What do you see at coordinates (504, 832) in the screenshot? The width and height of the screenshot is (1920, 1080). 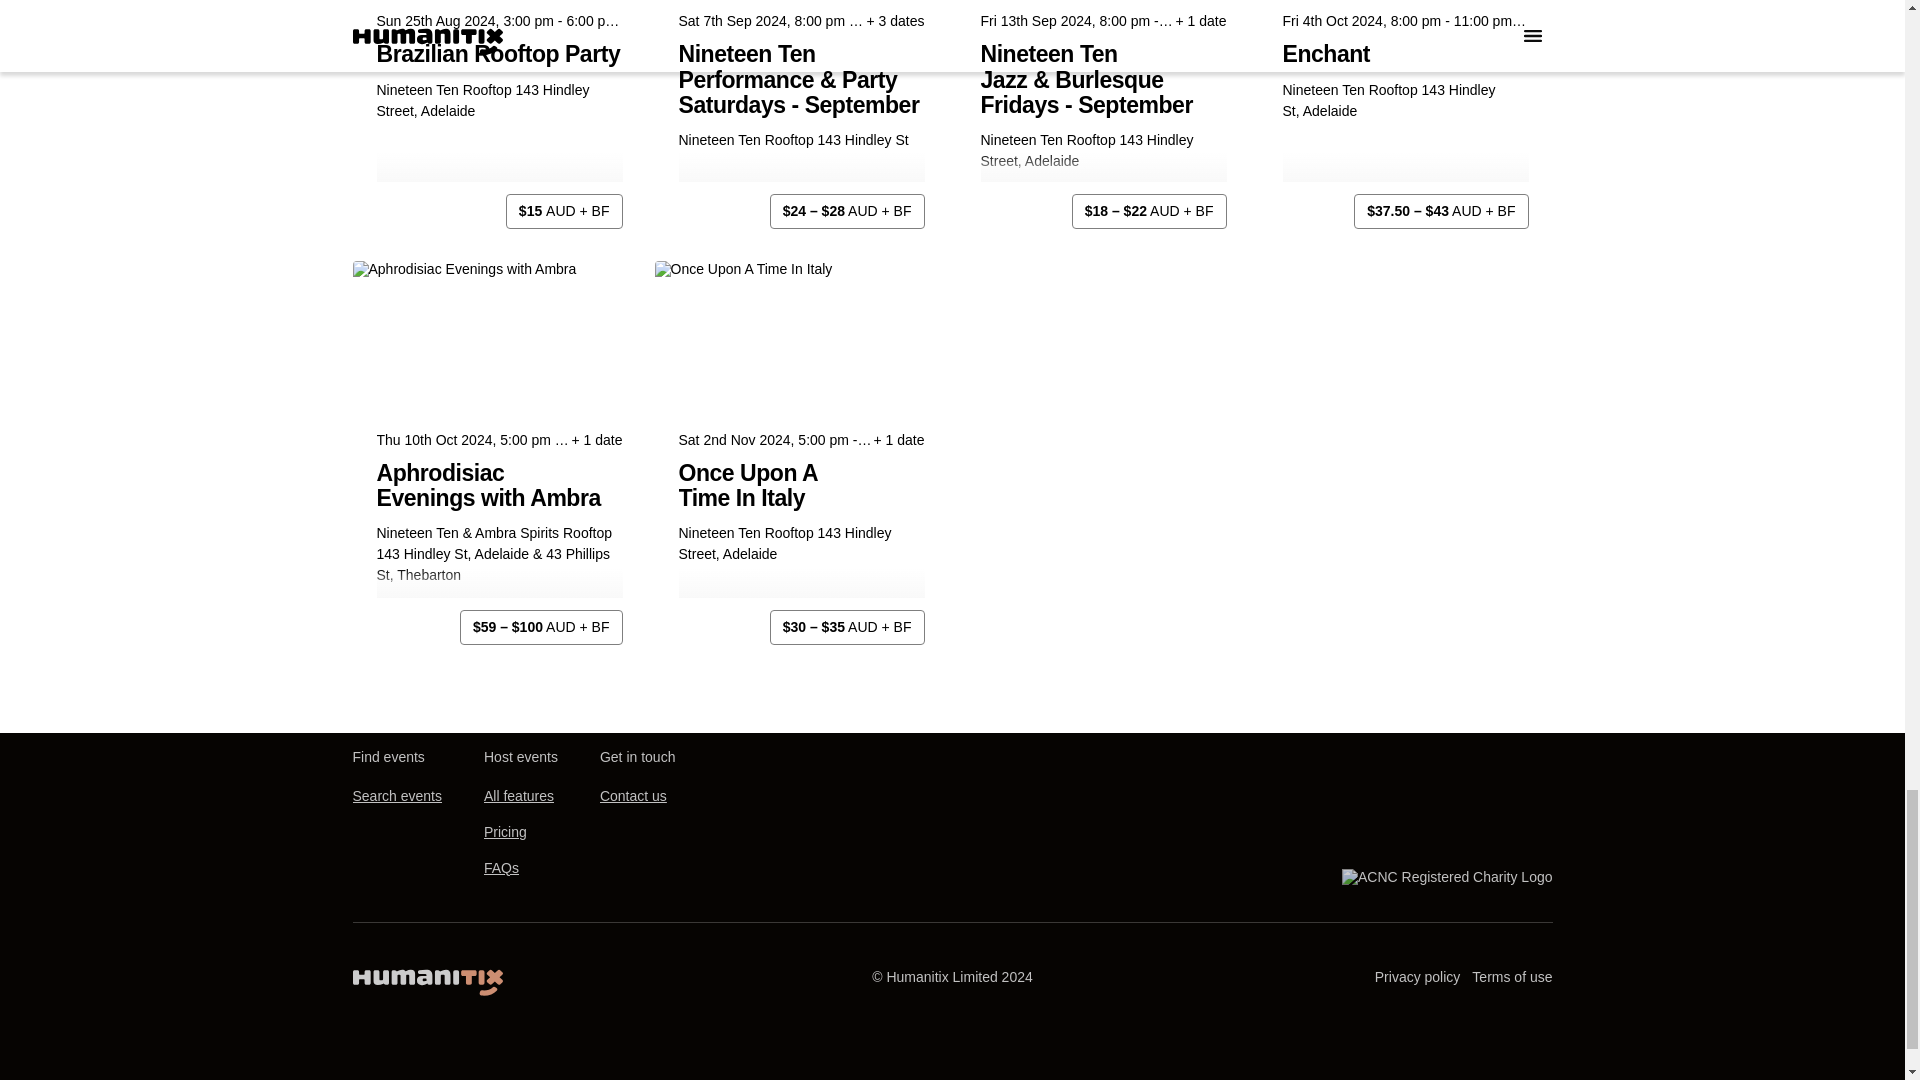 I see `Pricing` at bounding box center [504, 832].